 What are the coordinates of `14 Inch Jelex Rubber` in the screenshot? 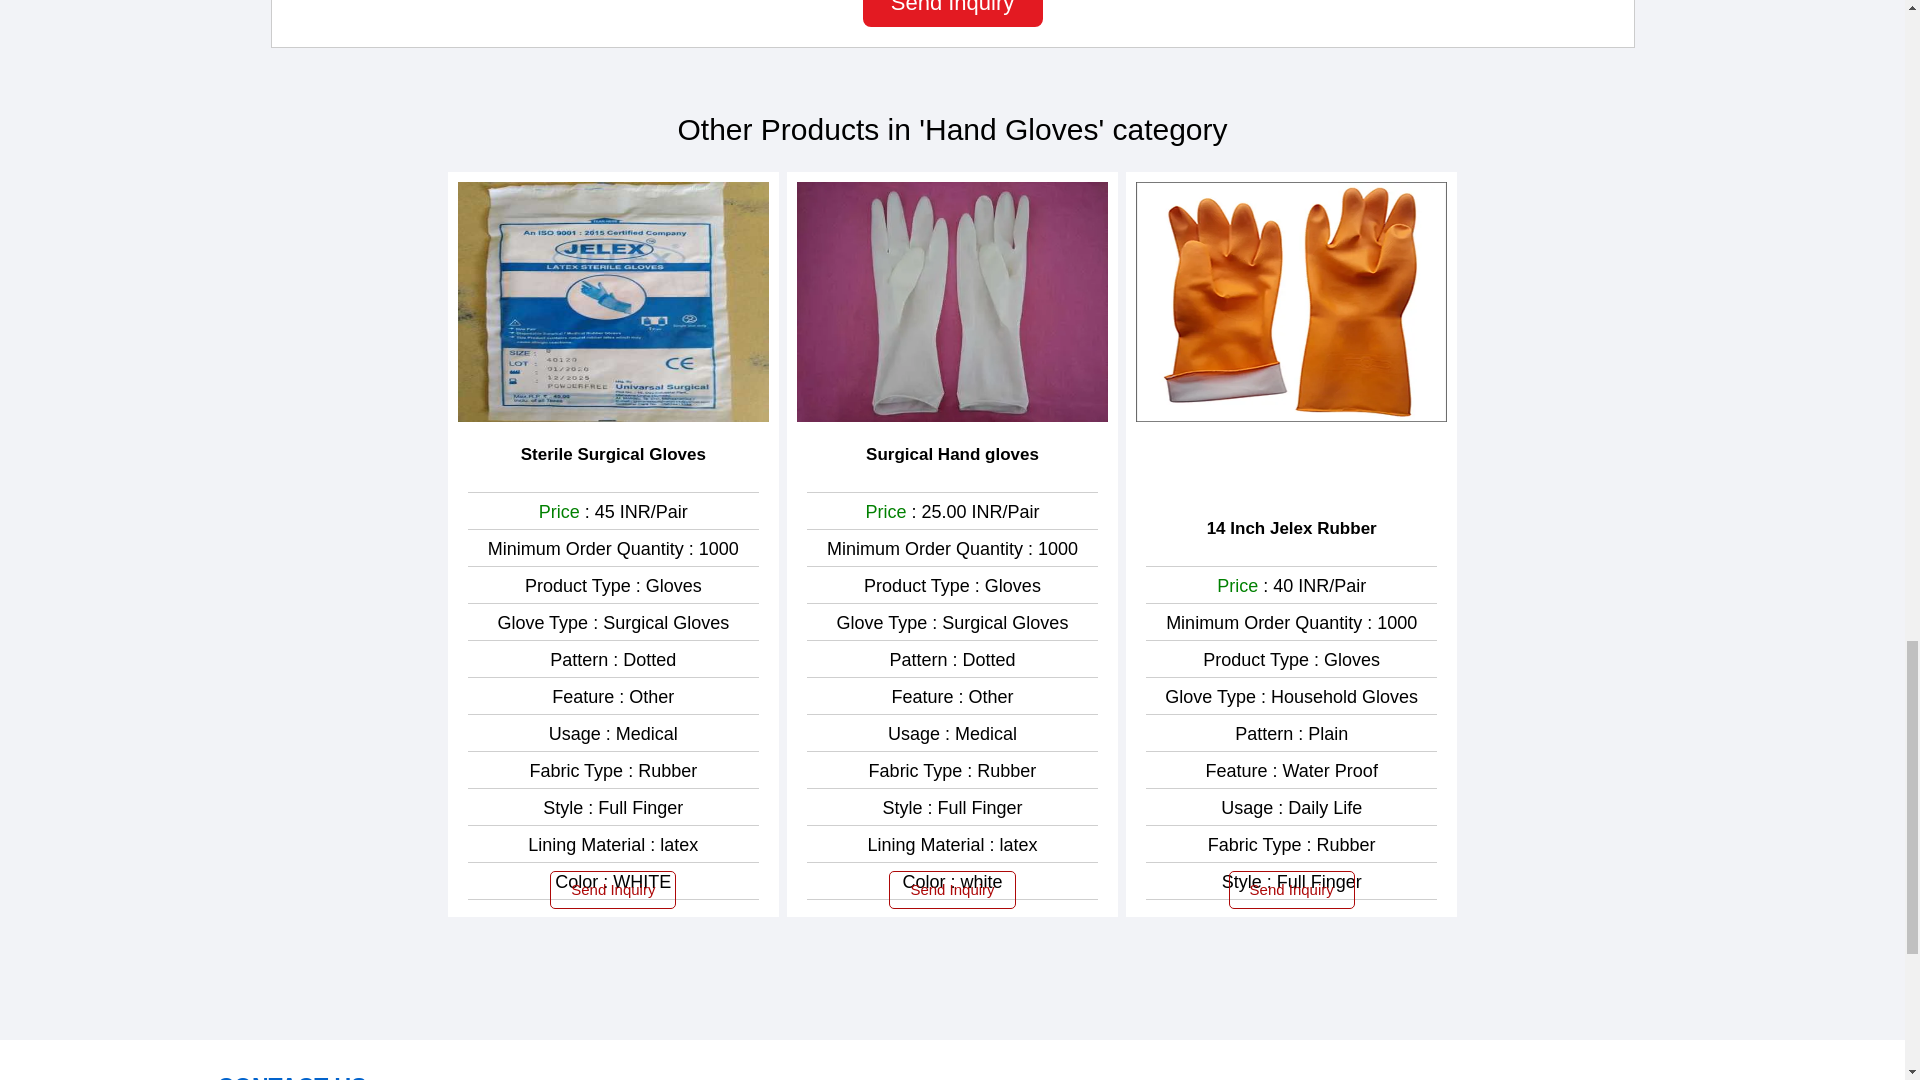 It's located at (1292, 529).